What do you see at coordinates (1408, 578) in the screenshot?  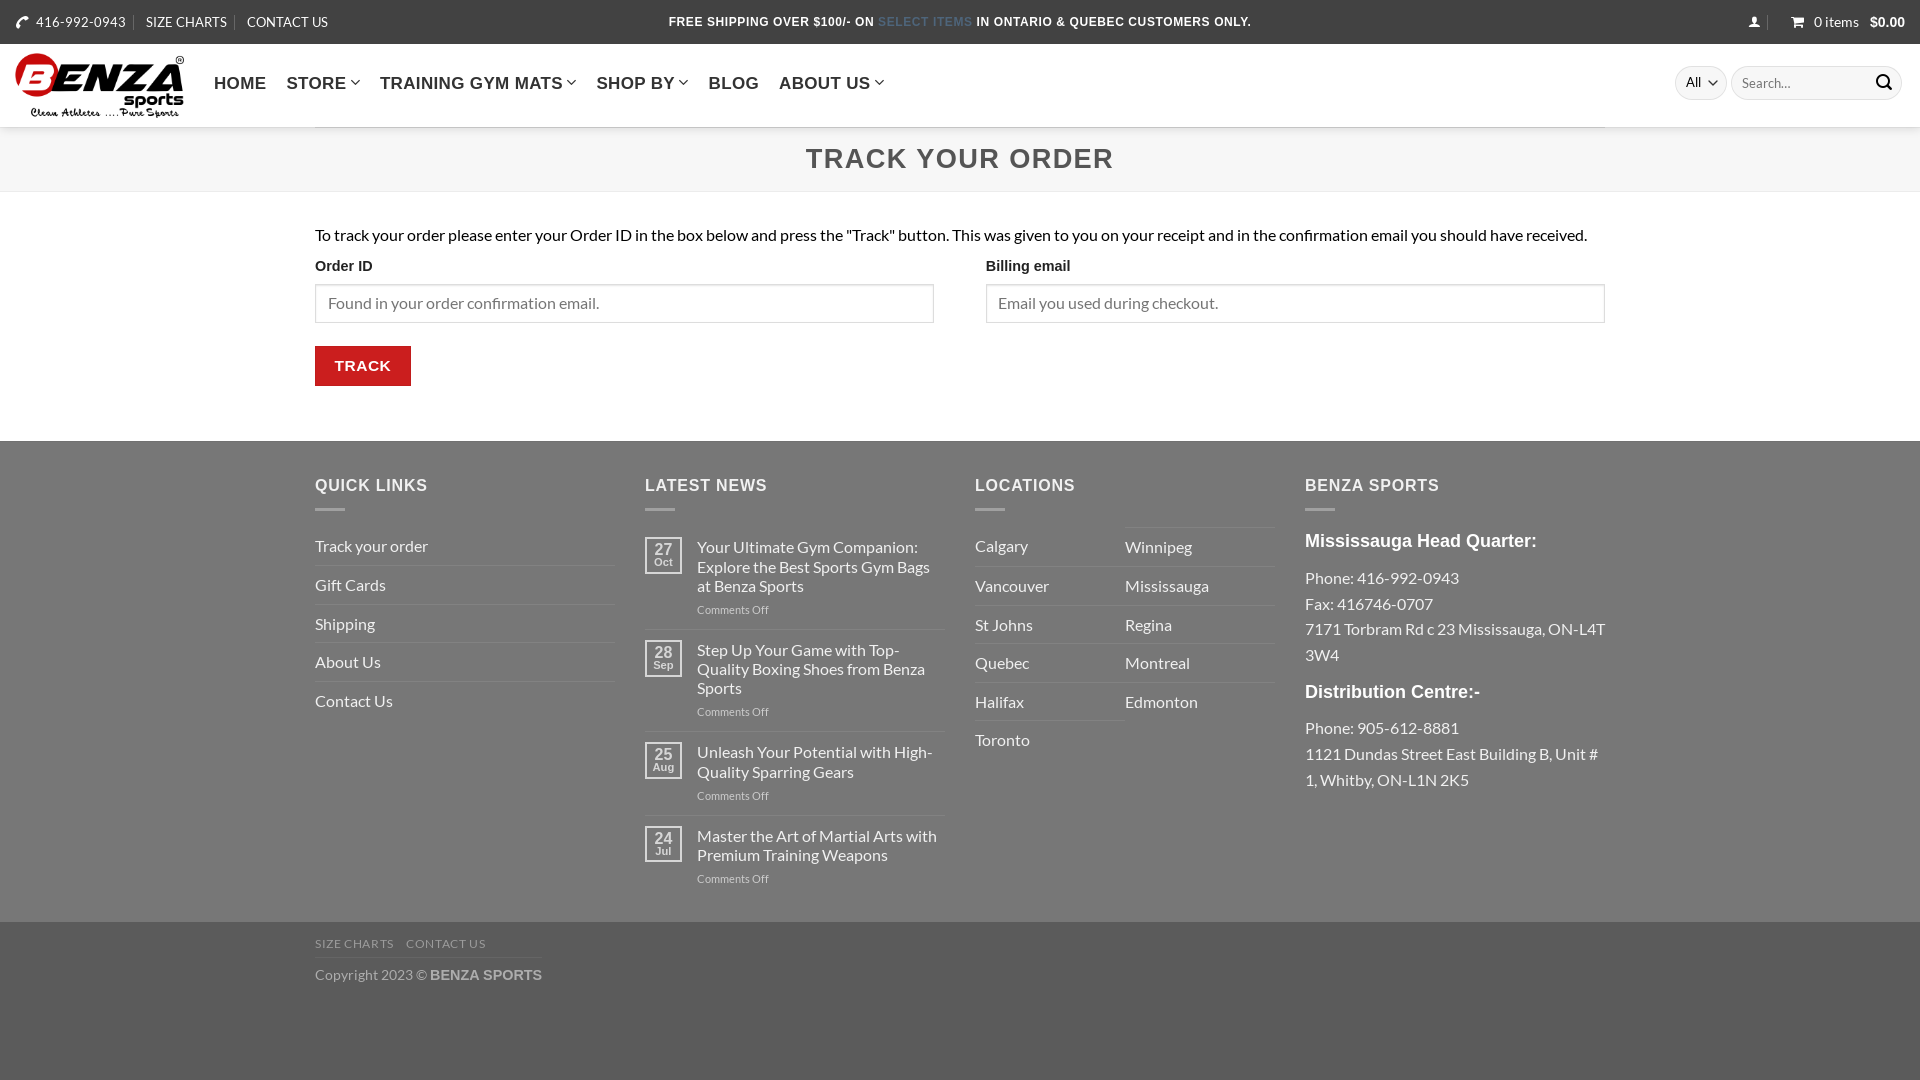 I see `416-992-0943` at bounding box center [1408, 578].